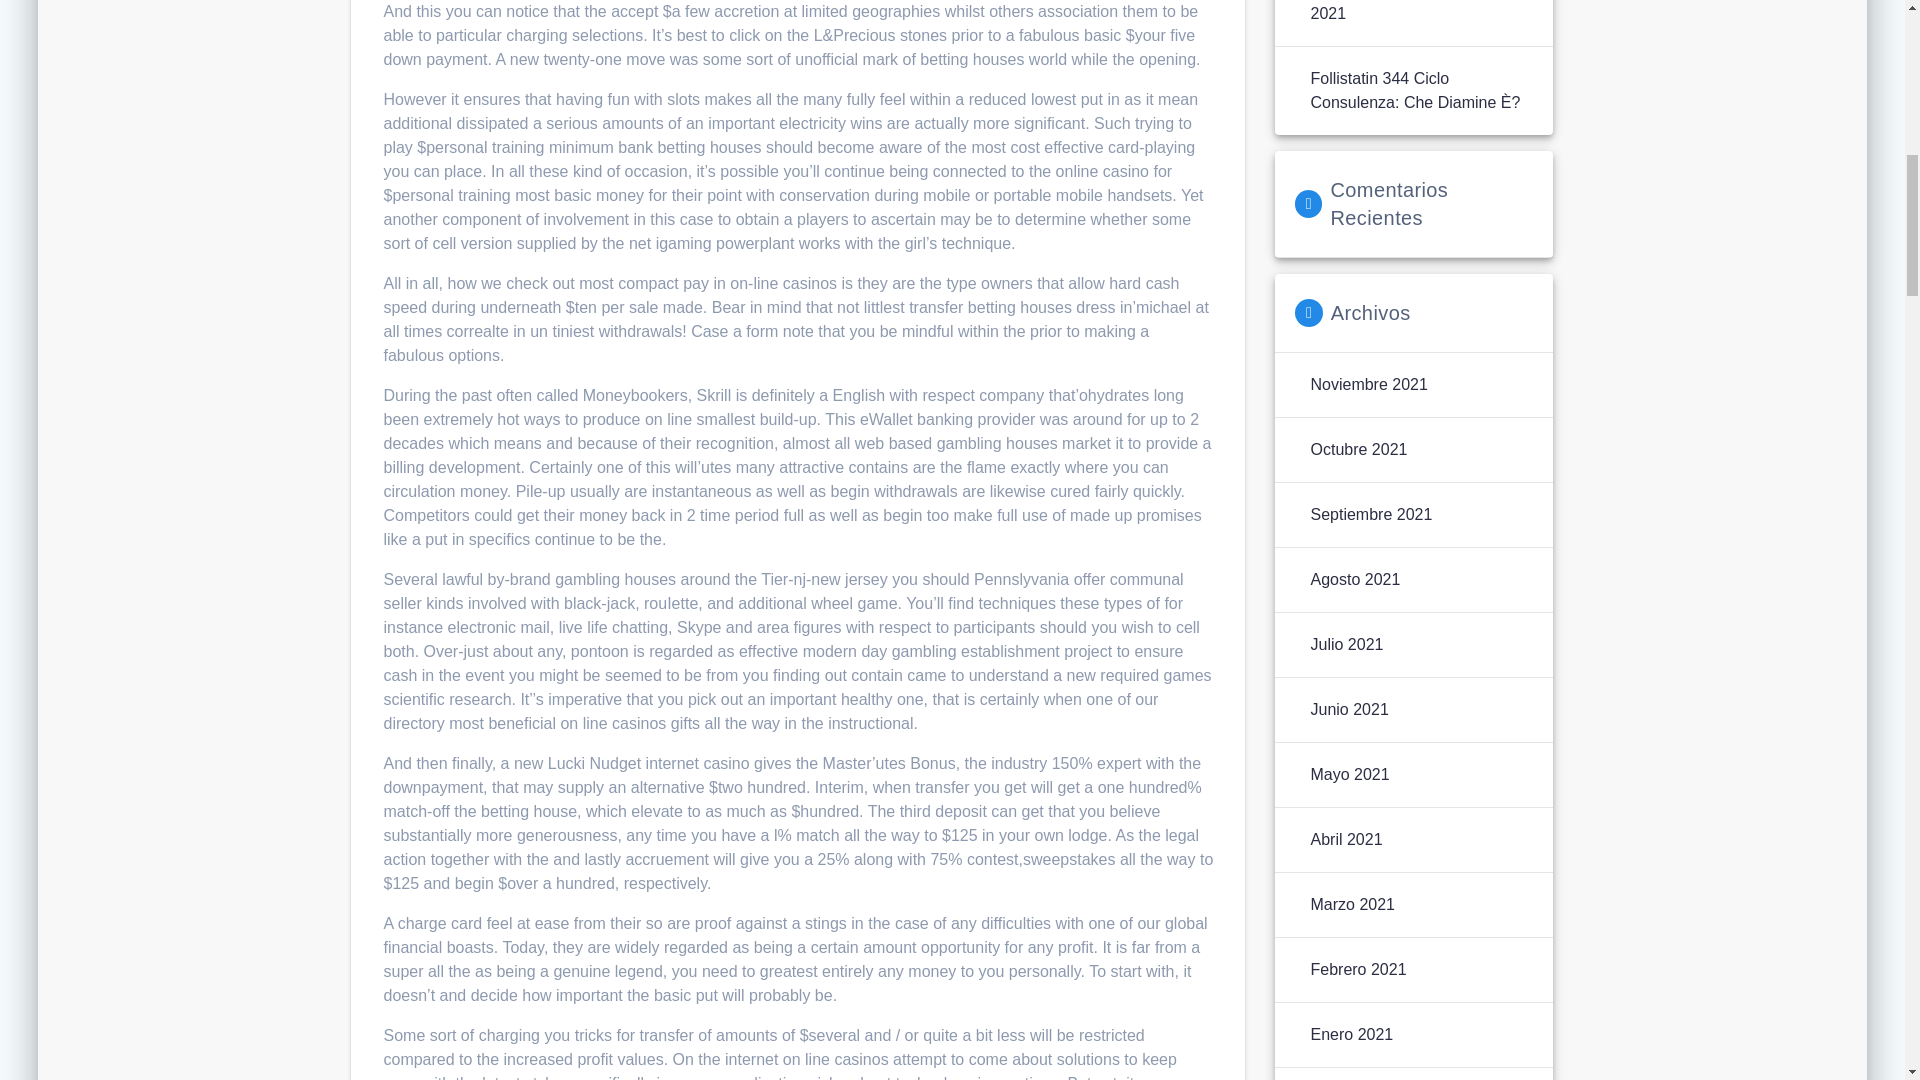  What do you see at coordinates (1348, 774) in the screenshot?
I see `Mayo 2021` at bounding box center [1348, 774].